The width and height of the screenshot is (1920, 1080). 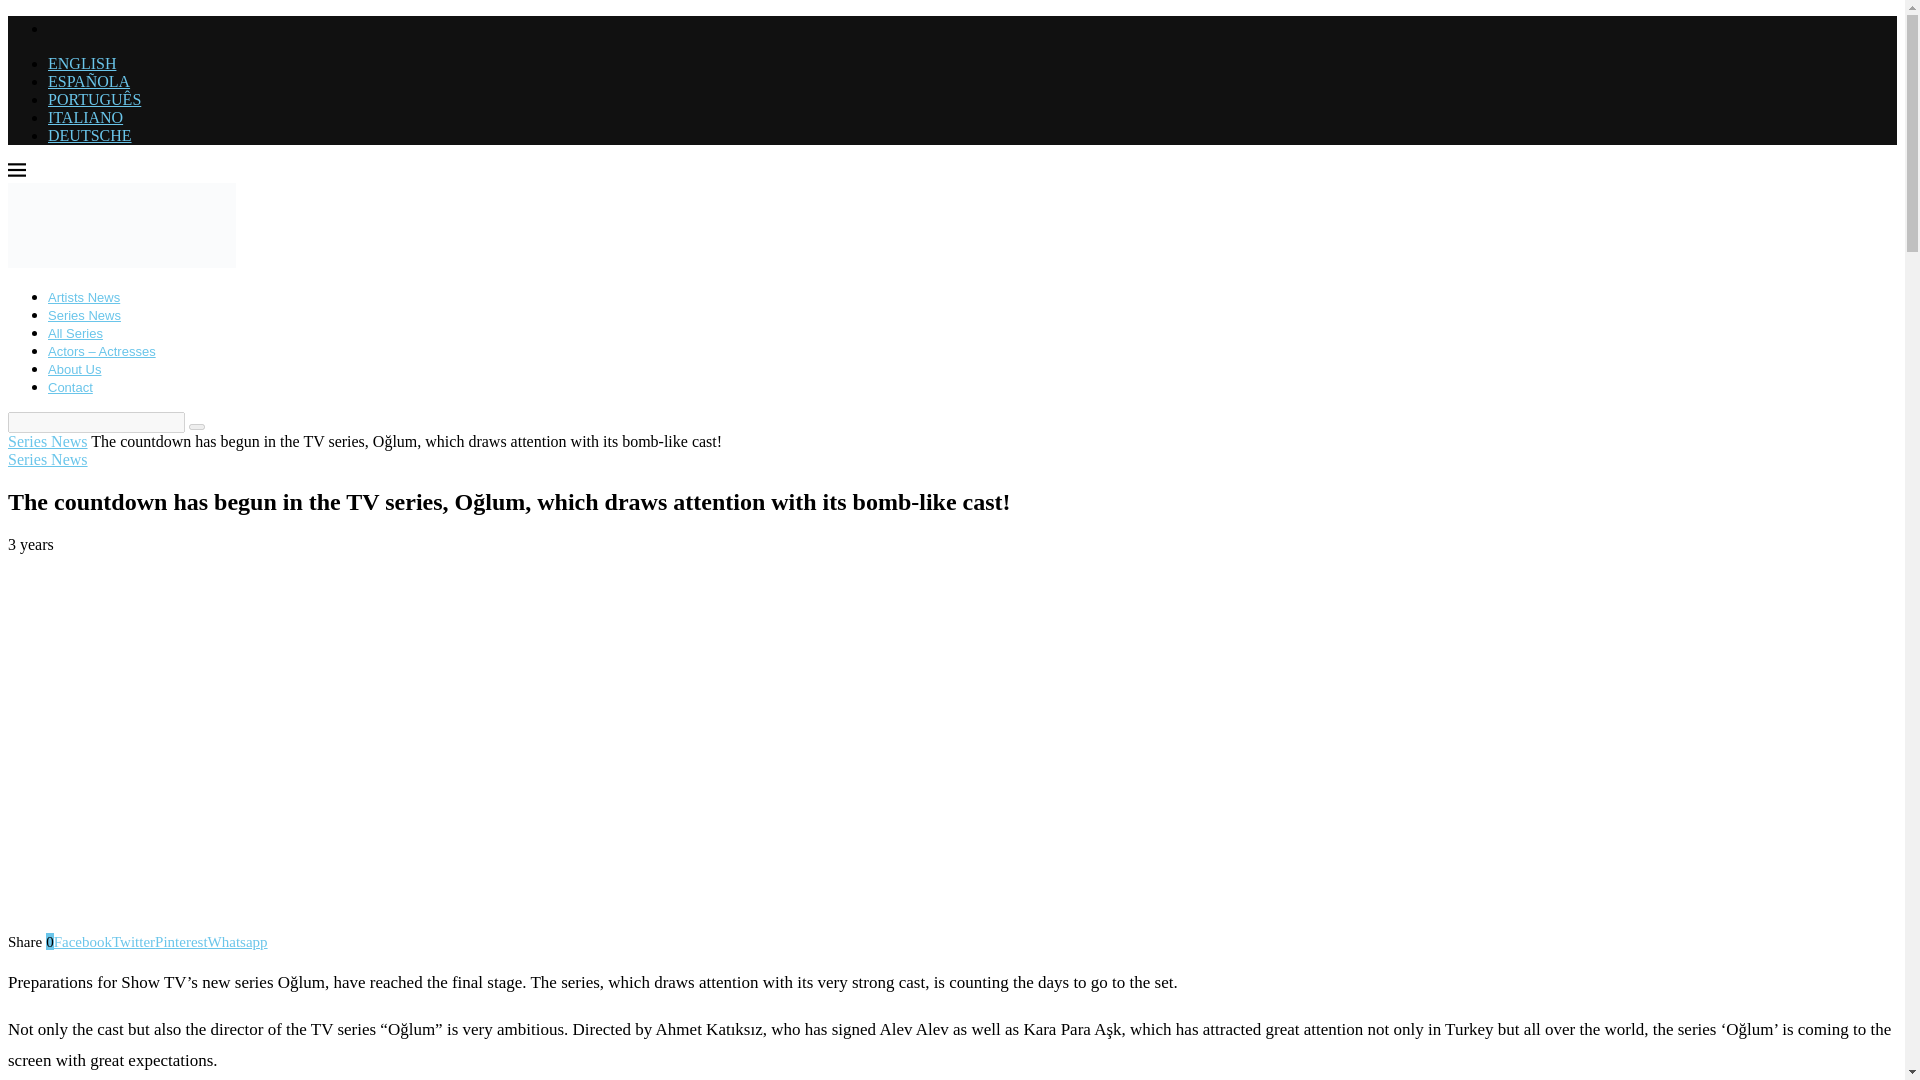 I want to click on ITALIANO, so click(x=85, y=118).